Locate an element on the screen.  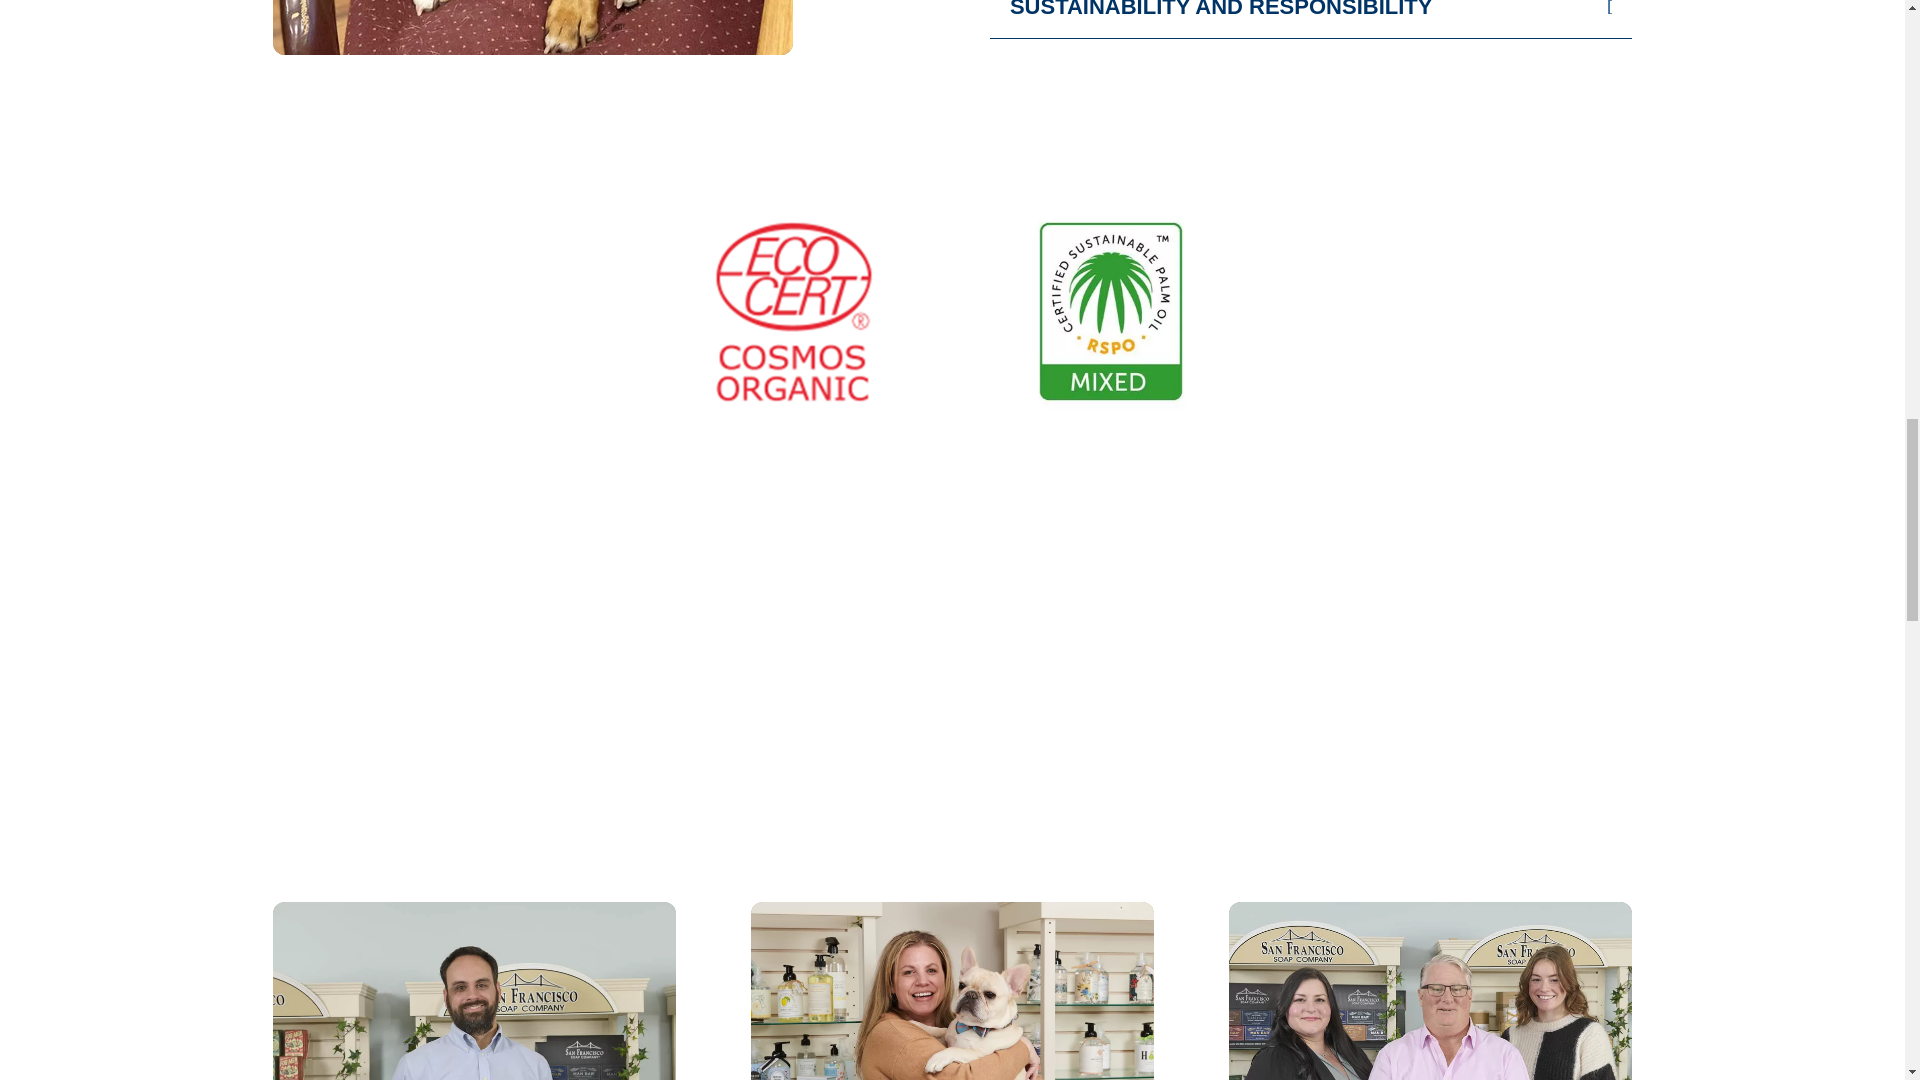
rspo is located at coordinates (1111, 311).